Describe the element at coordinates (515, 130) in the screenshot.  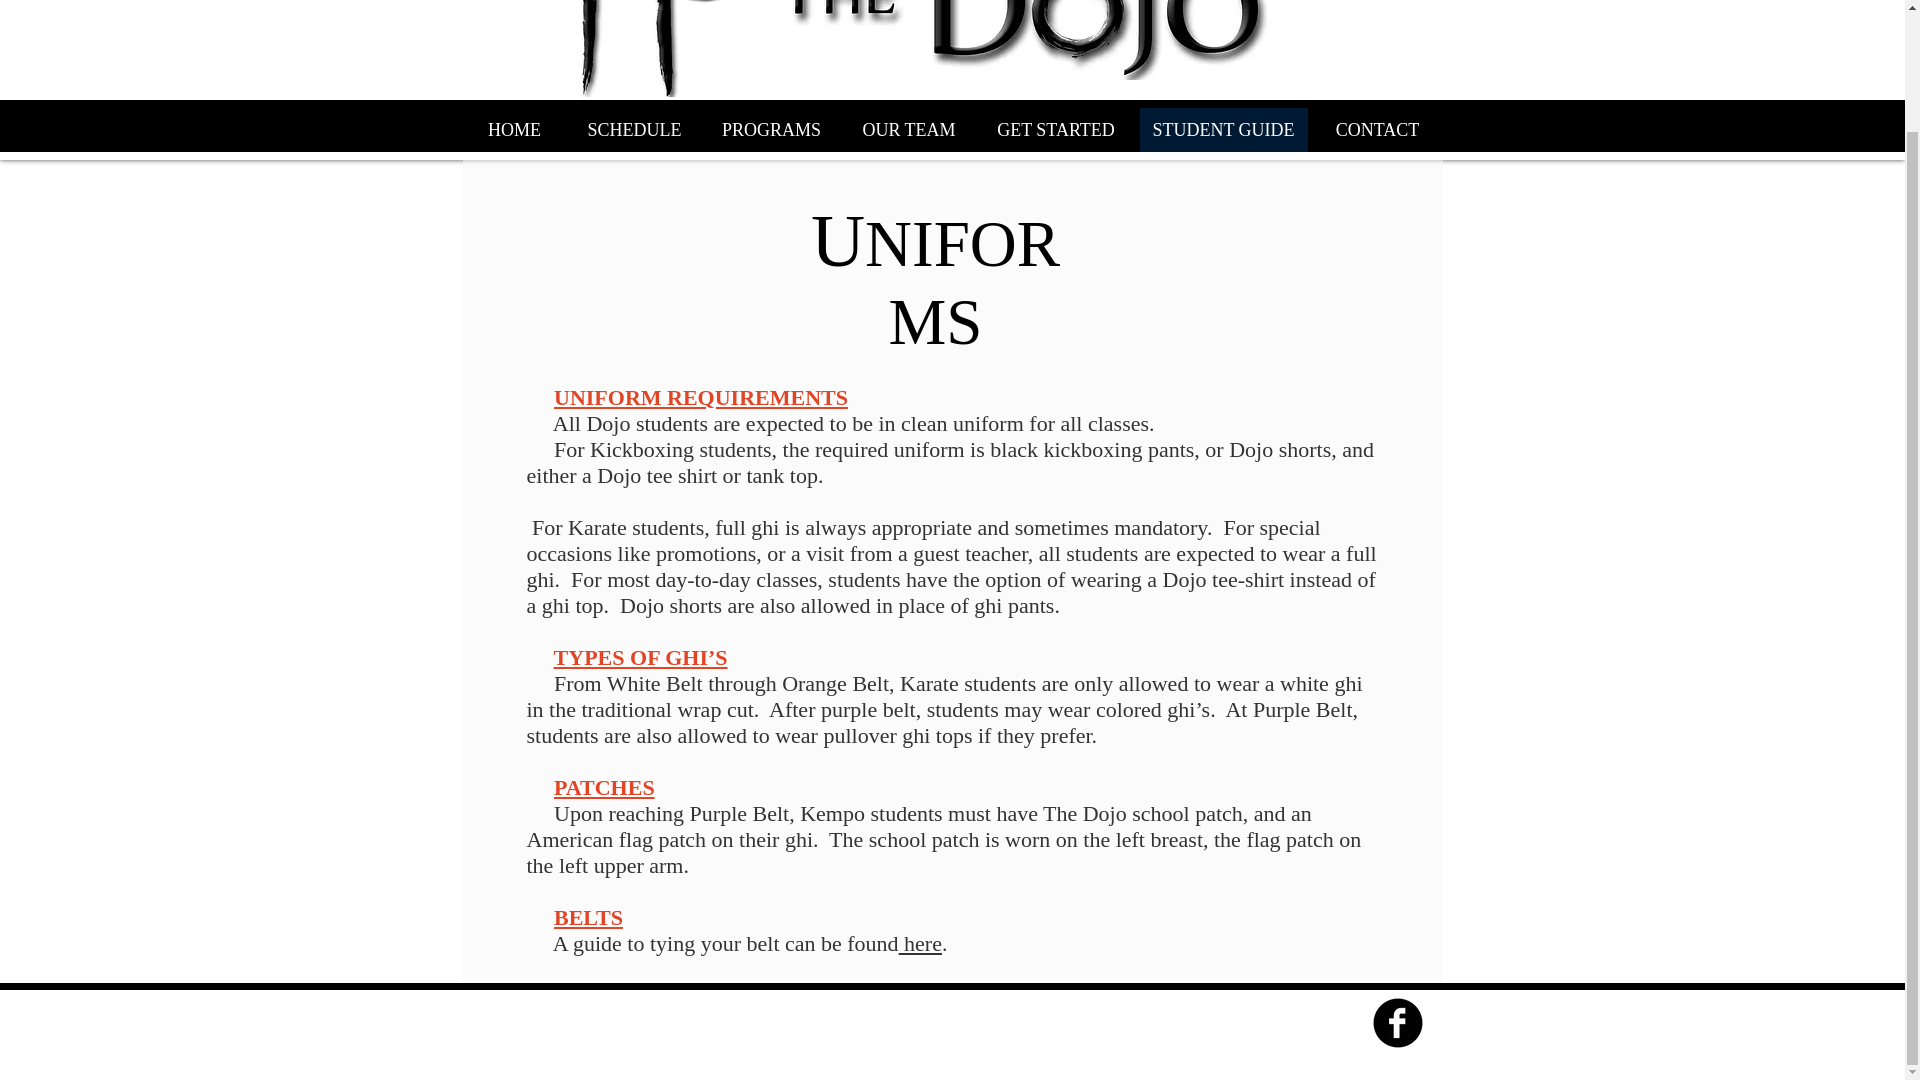
I see `HOME` at that location.